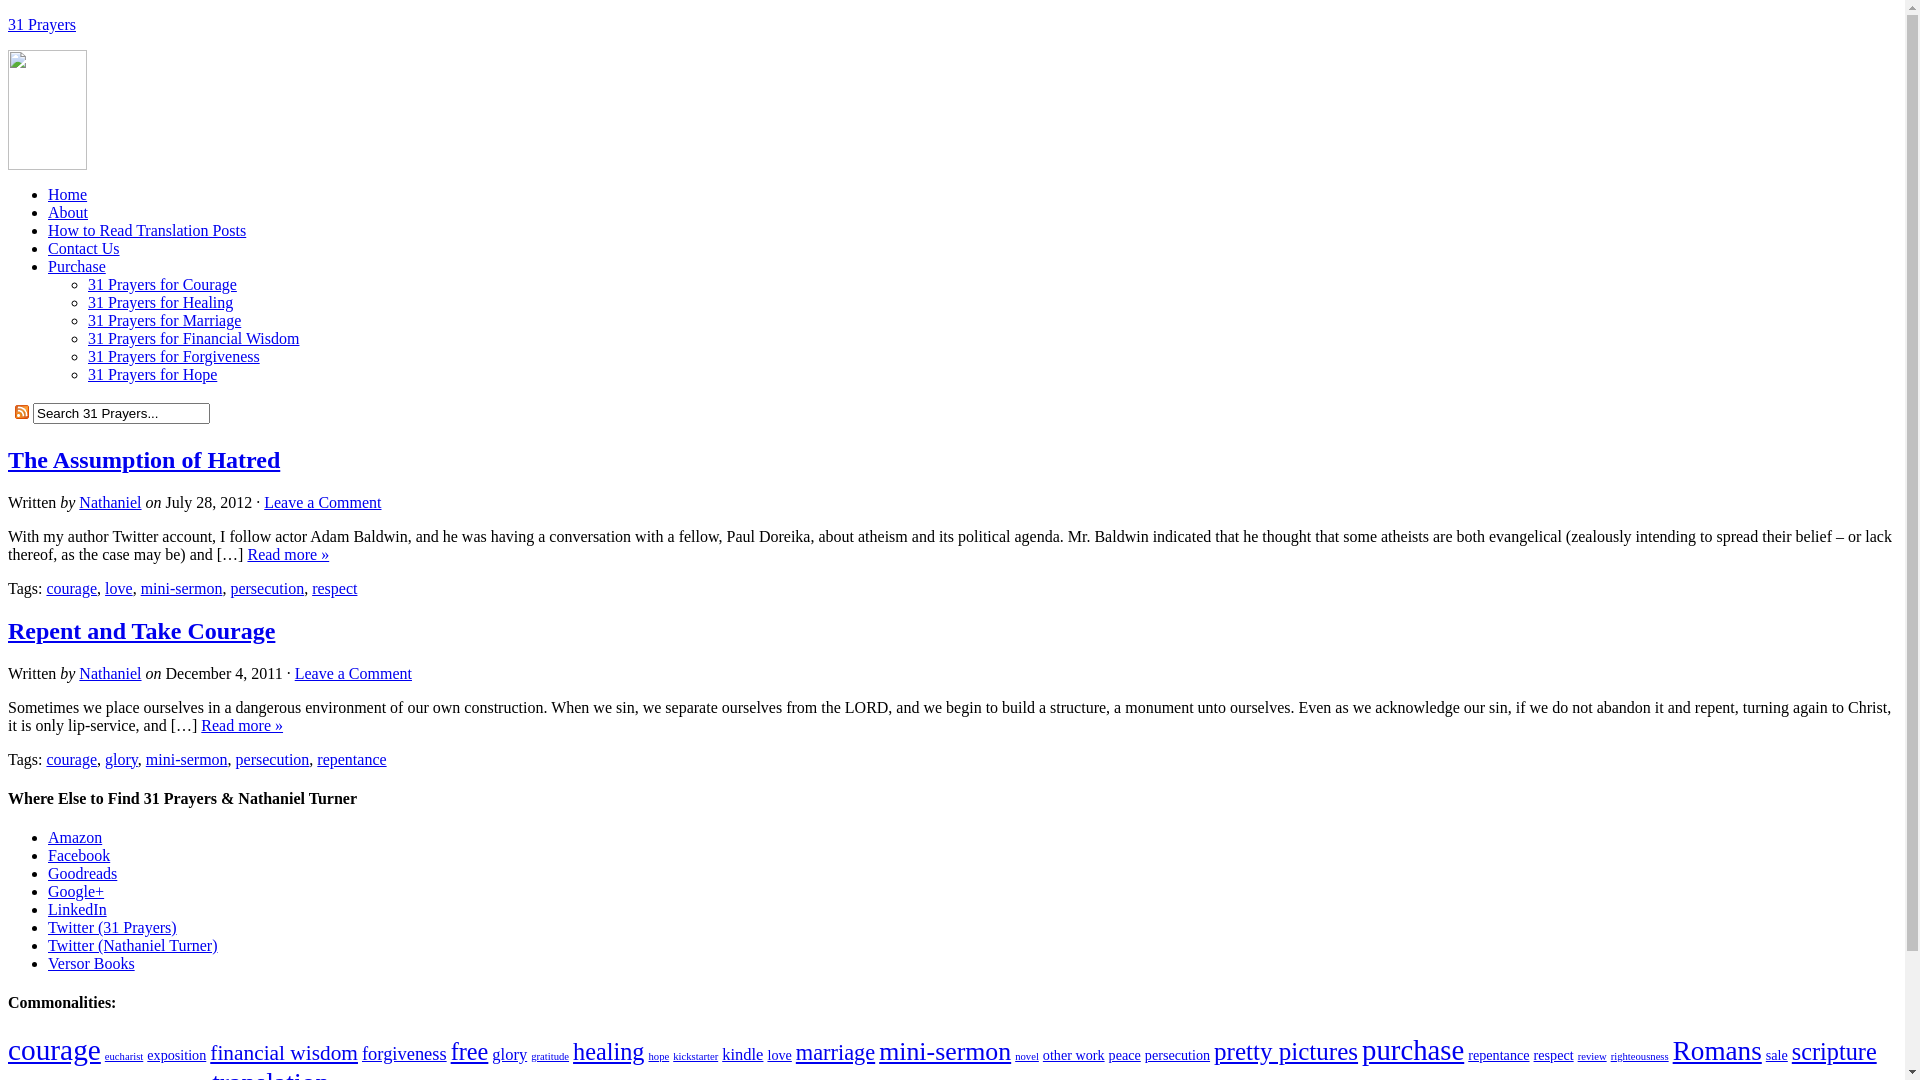 The width and height of the screenshot is (1920, 1080). What do you see at coordinates (836, 1052) in the screenshot?
I see `marriage` at bounding box center [836, 1052].